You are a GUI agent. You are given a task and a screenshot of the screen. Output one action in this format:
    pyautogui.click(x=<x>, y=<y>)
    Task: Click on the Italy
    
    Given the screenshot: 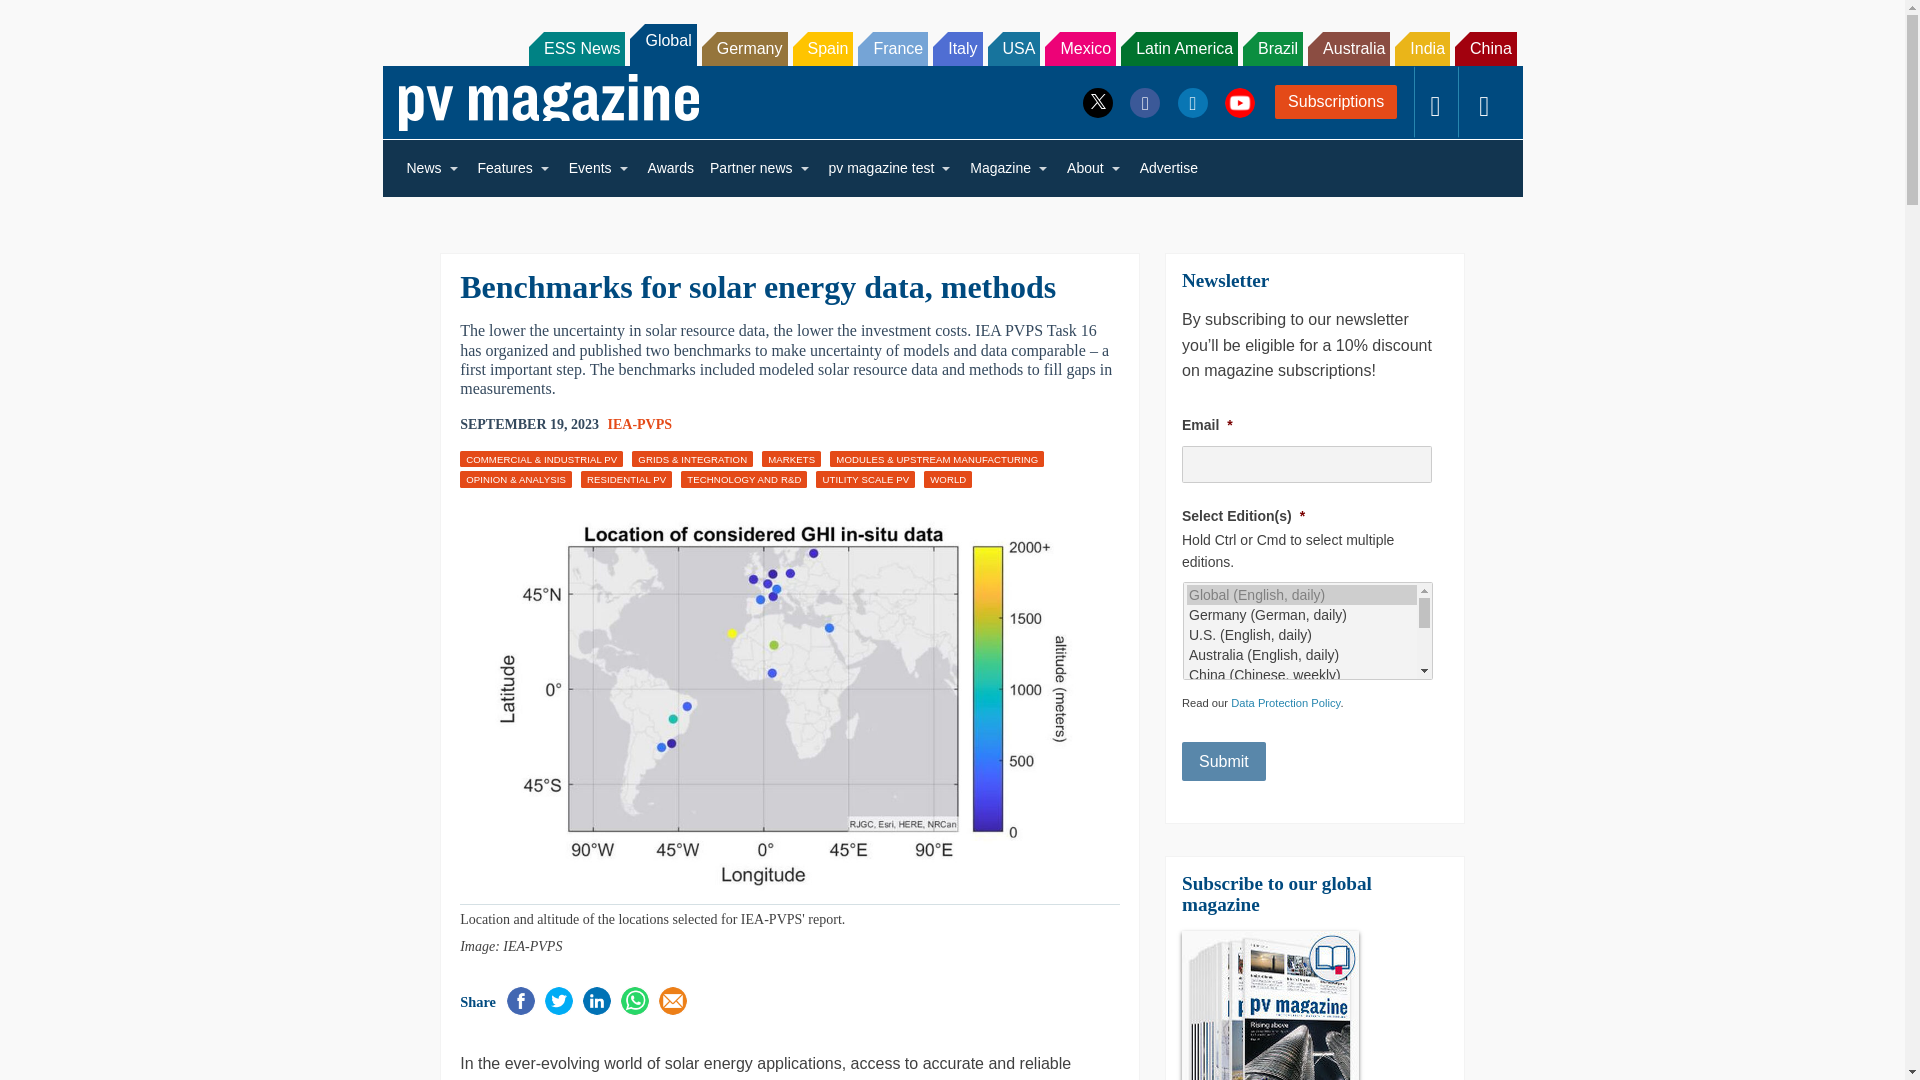 What is the action you would take?
    pyautogui.click(x=957, y=48)
    